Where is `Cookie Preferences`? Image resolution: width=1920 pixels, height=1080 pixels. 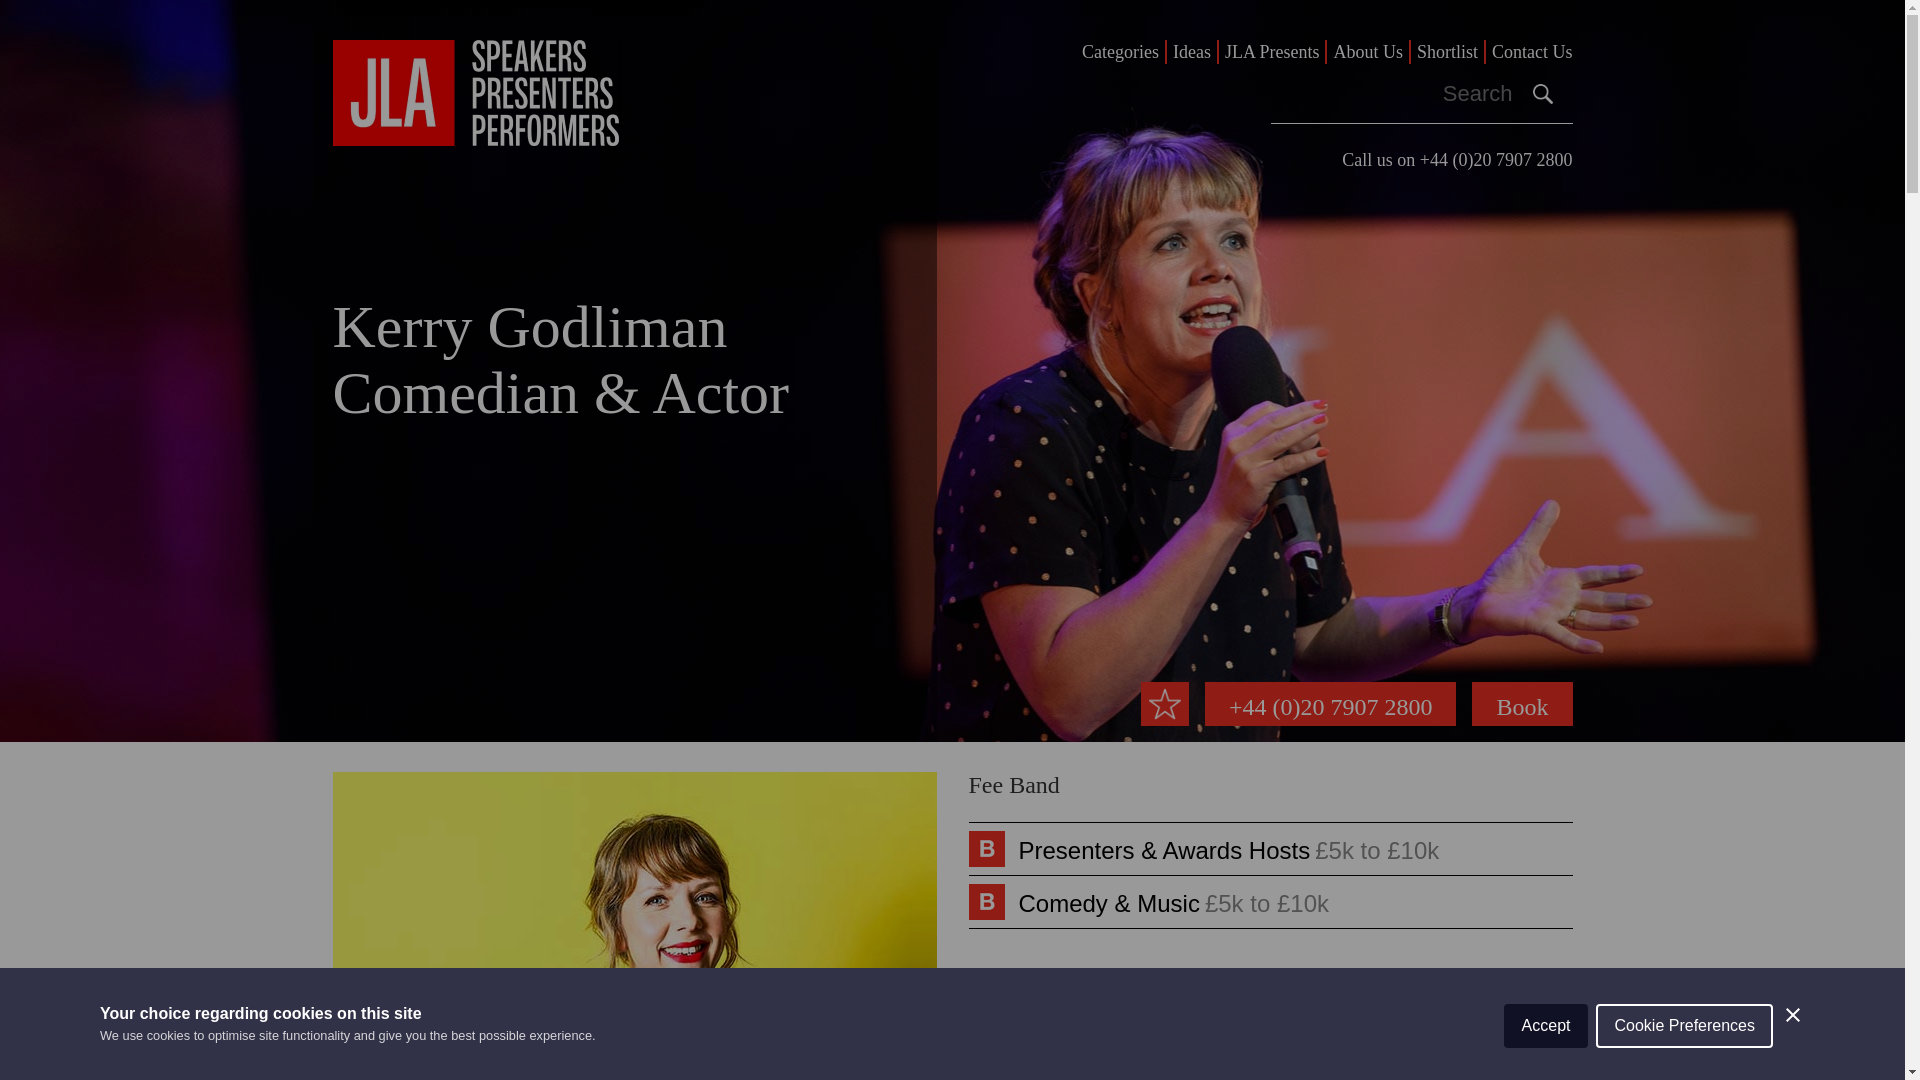 Cookie Preferences is located at coordinates (1684, 1066).